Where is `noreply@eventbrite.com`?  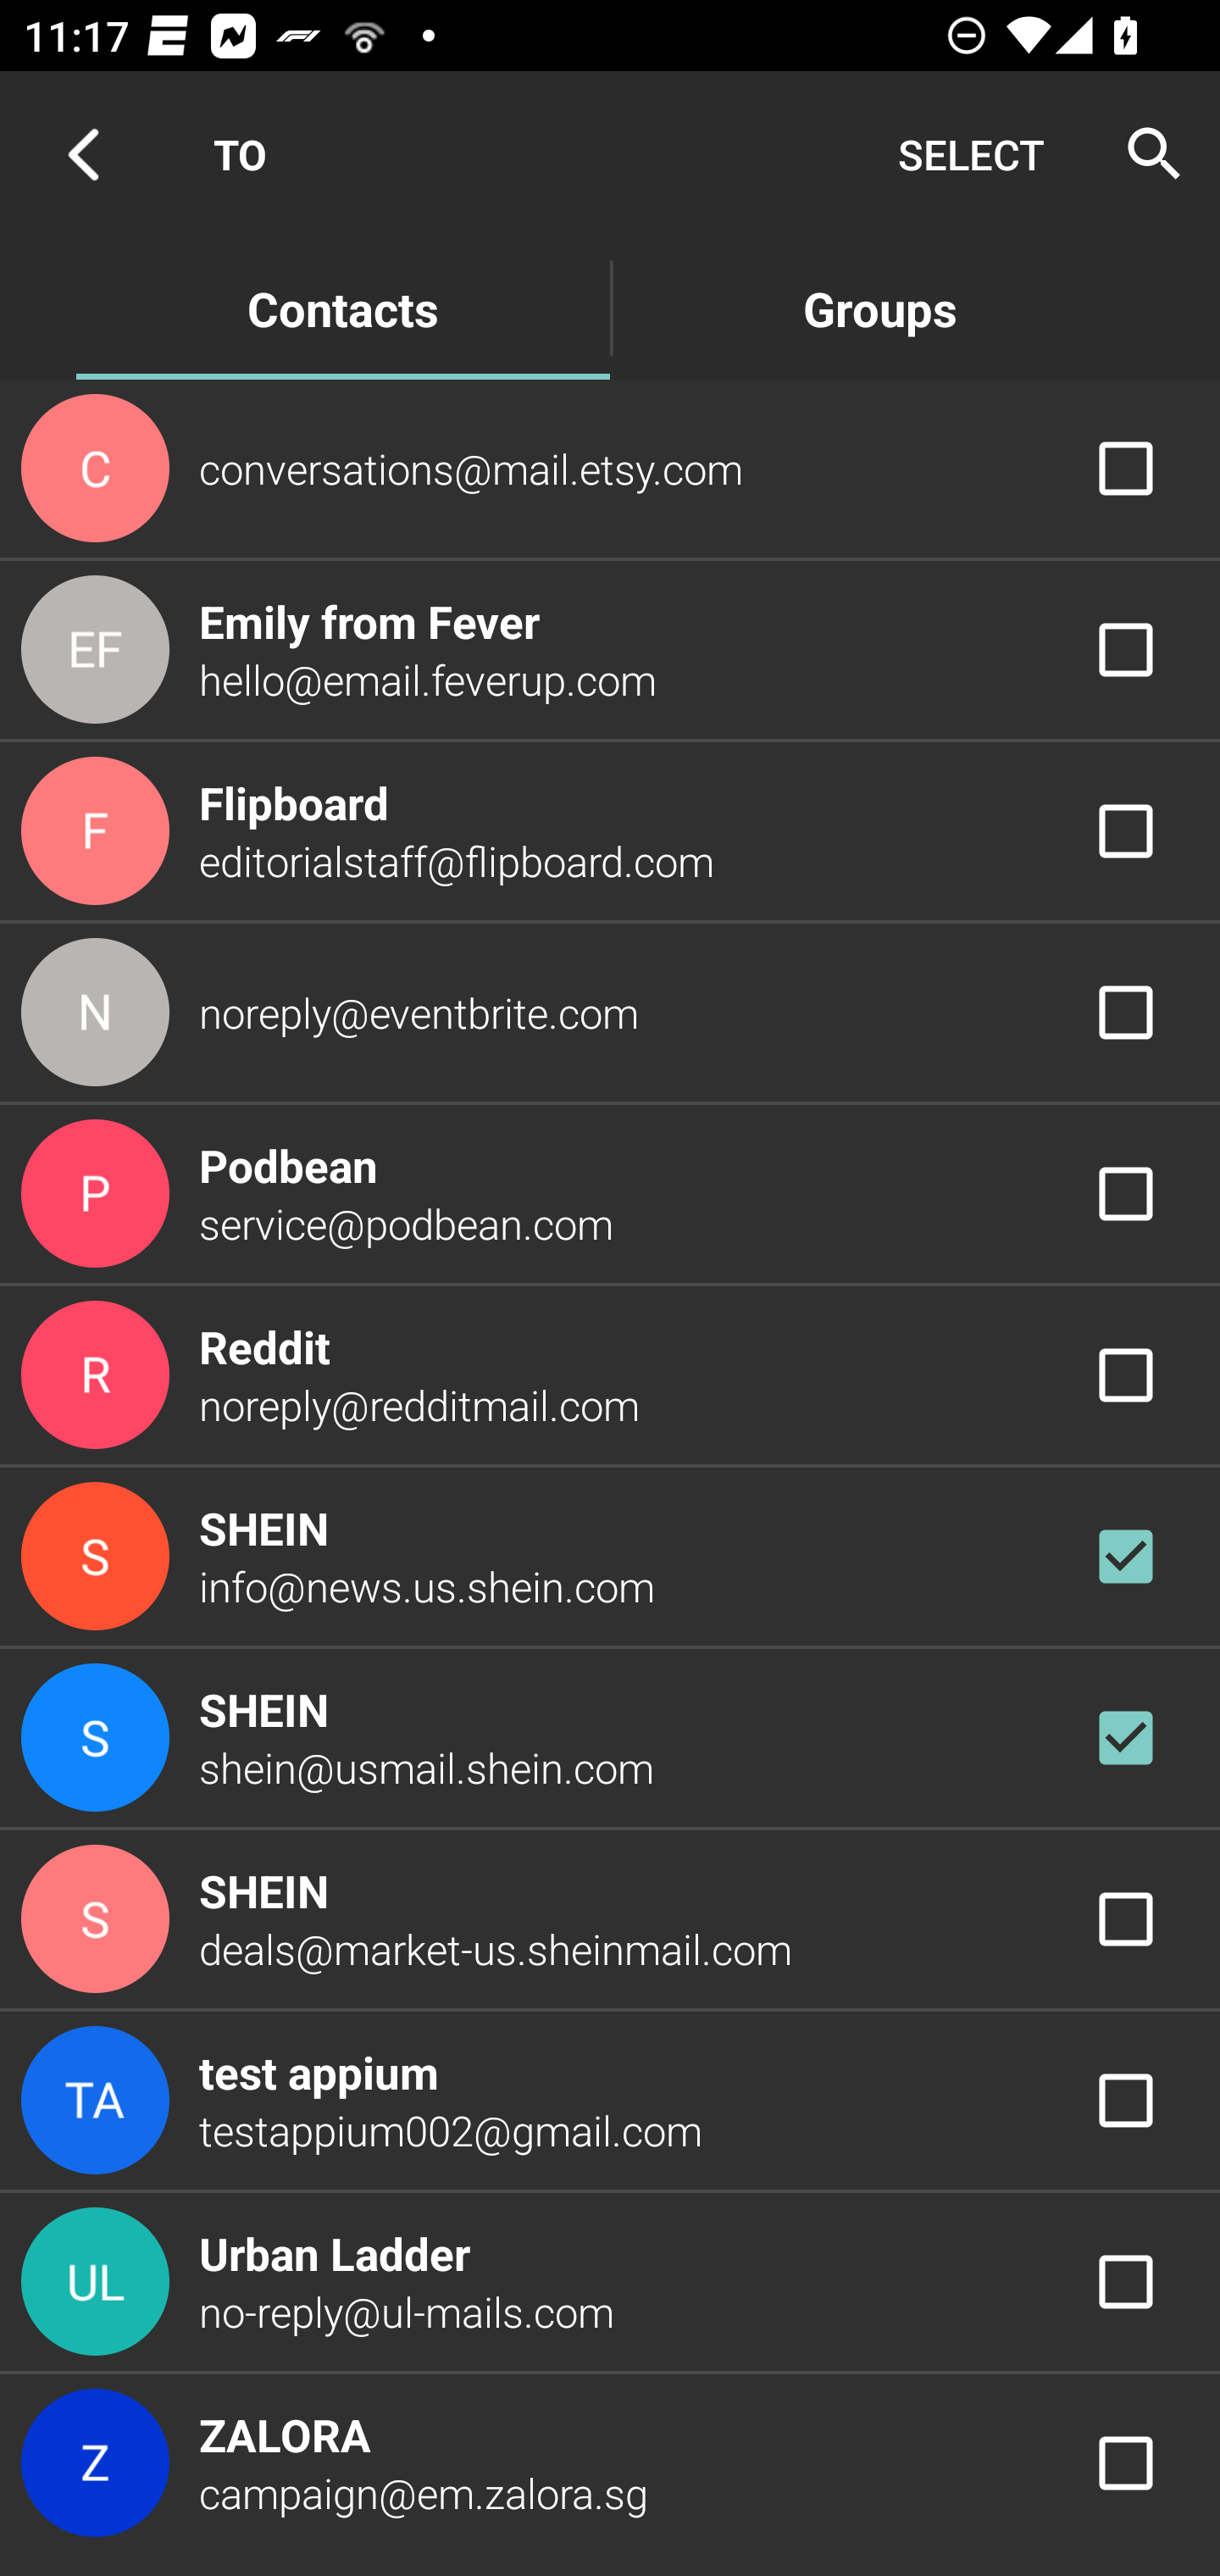
noreply@eventbrite.com is located at coordinates (610, 1013).